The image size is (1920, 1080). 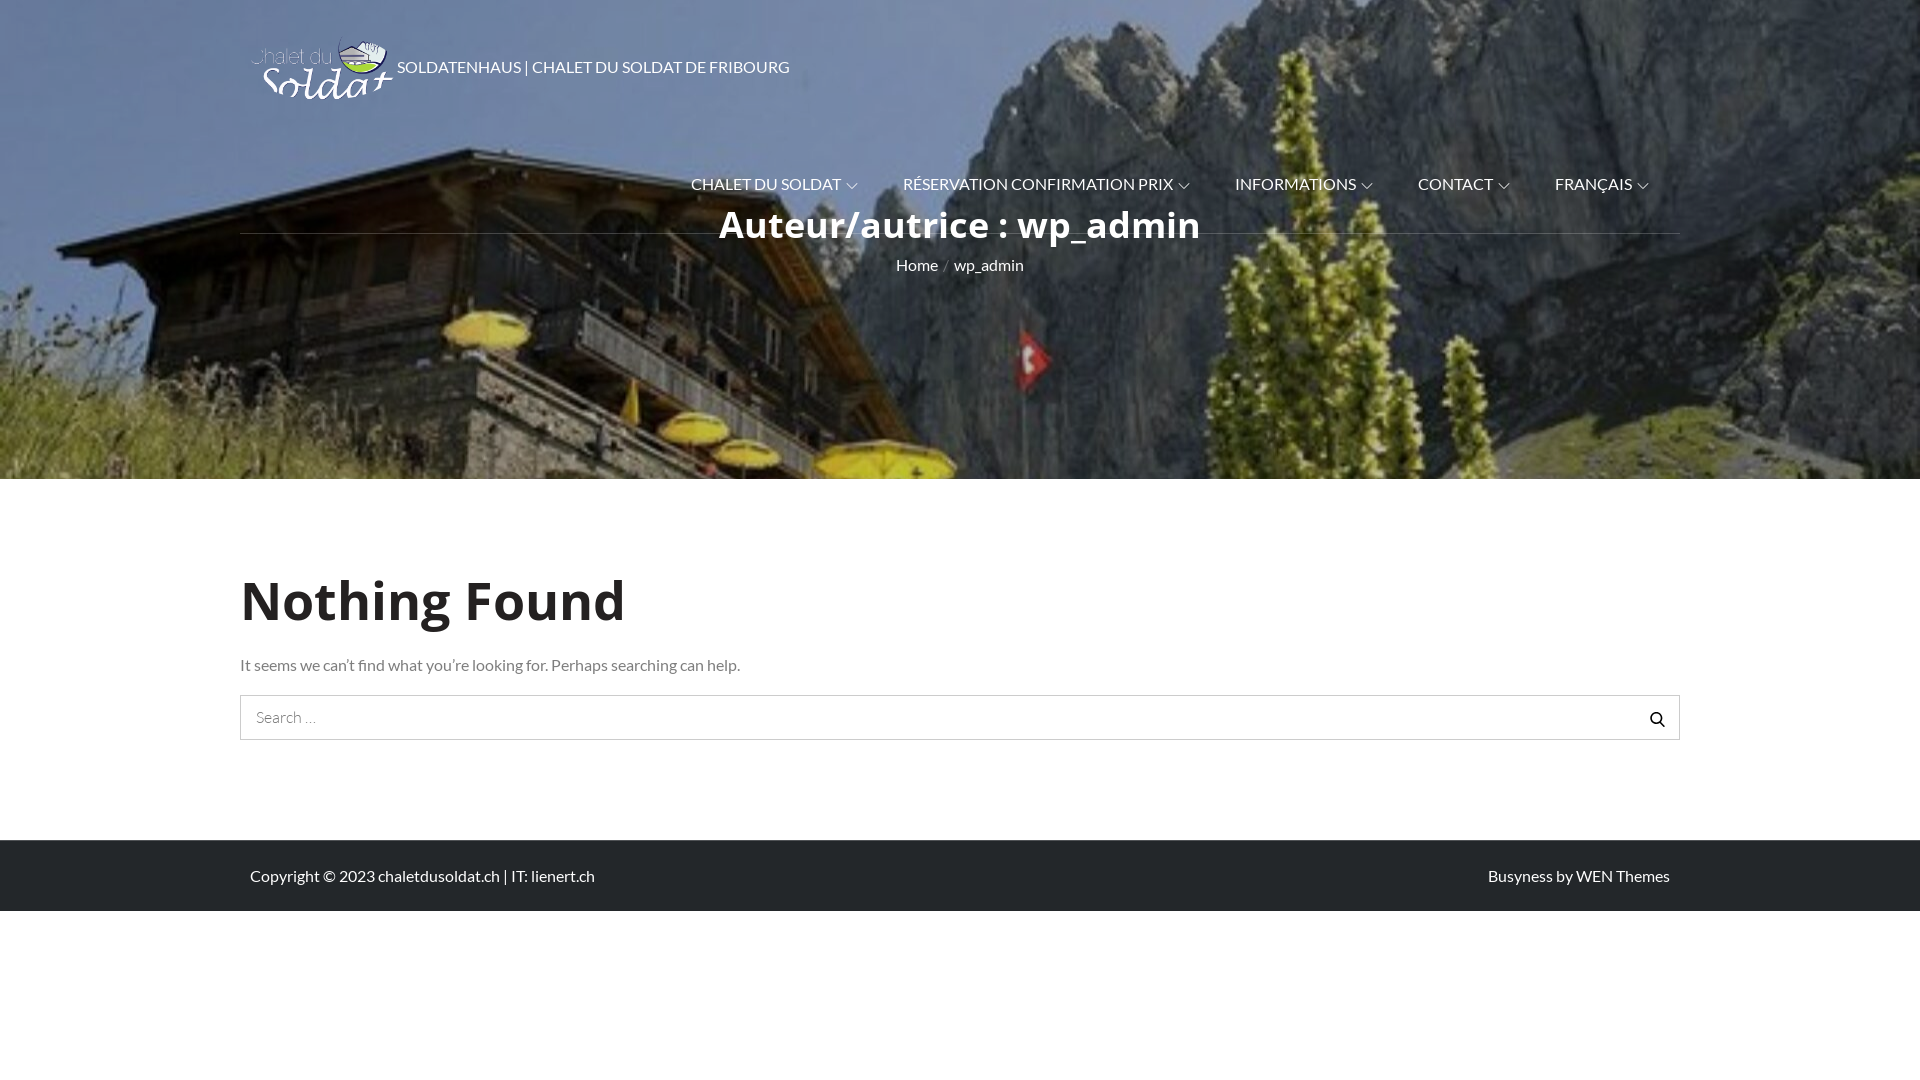 I want to click on Search, so click(x=1658, y=718).